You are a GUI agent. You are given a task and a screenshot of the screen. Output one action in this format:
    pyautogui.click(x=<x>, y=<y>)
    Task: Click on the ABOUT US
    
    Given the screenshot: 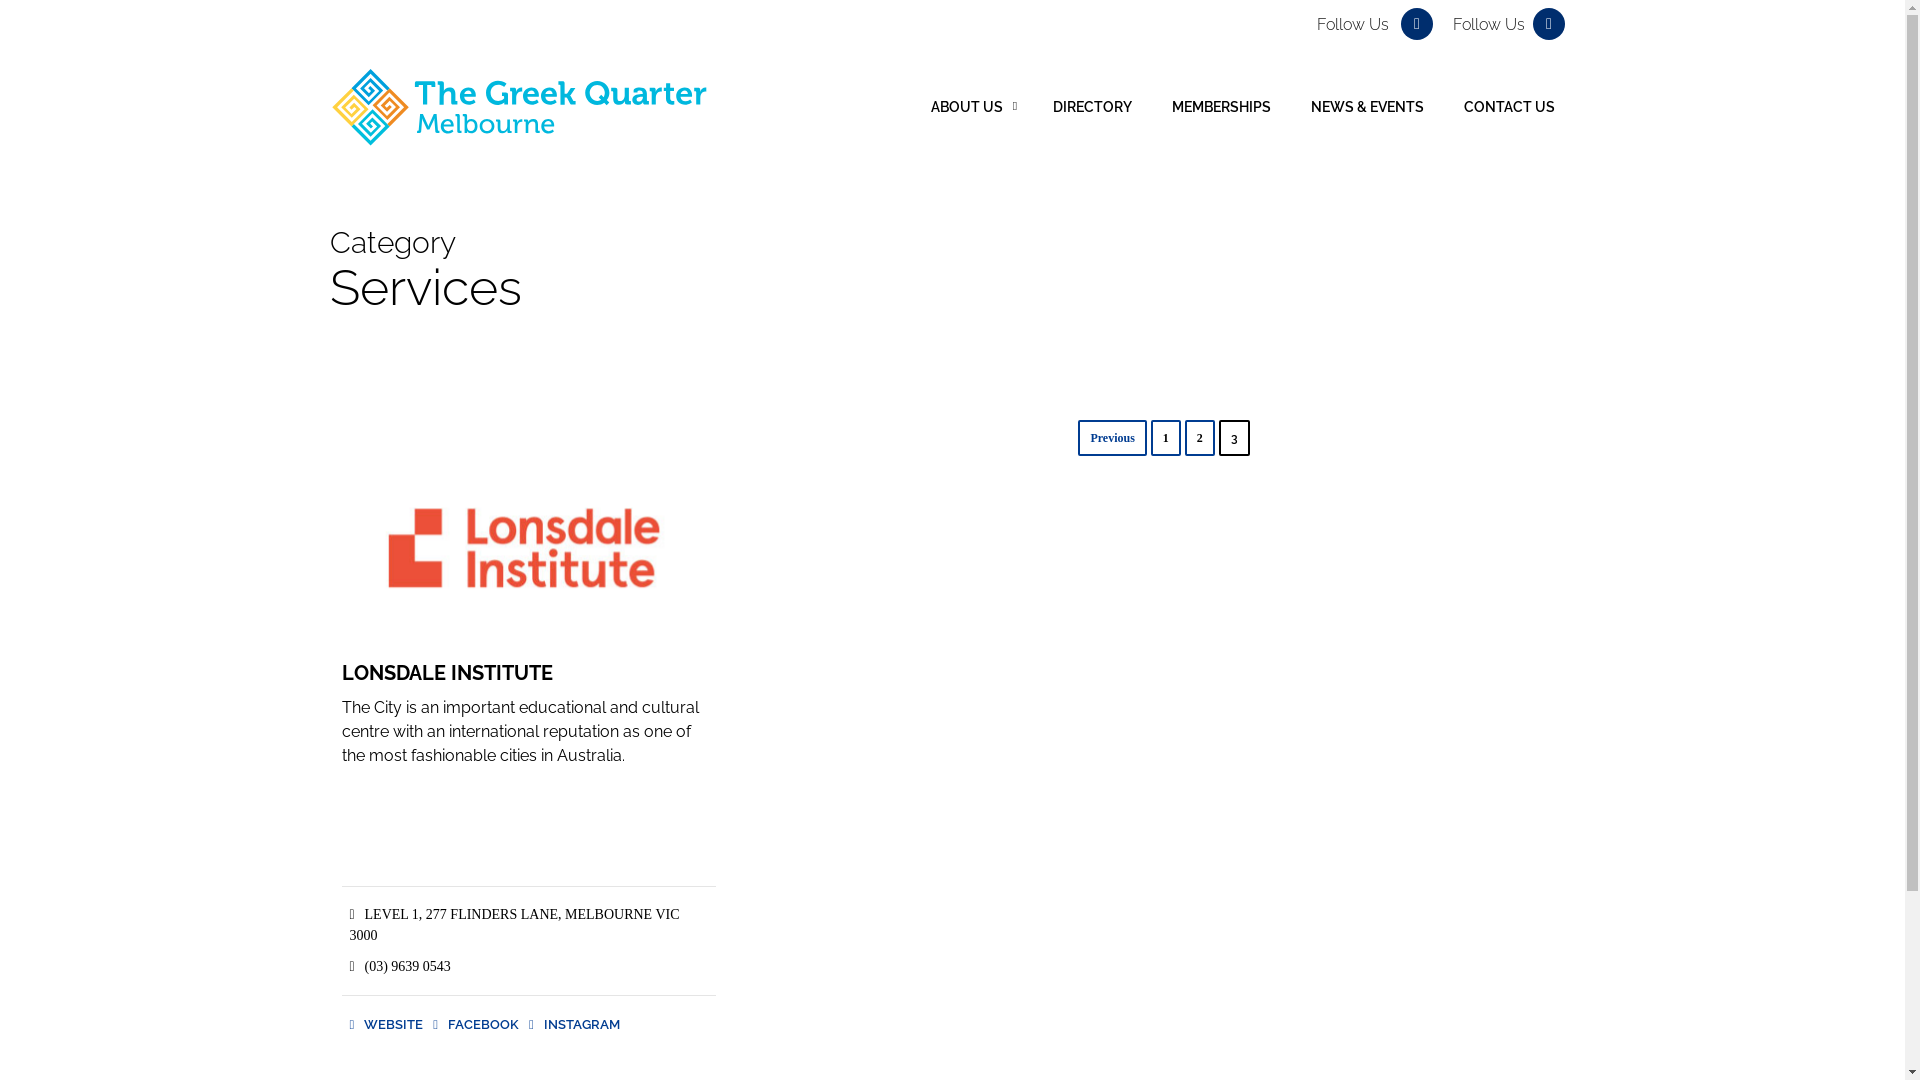 What is the action you would take?
    pyautogui.click(x=972, y=107)
    